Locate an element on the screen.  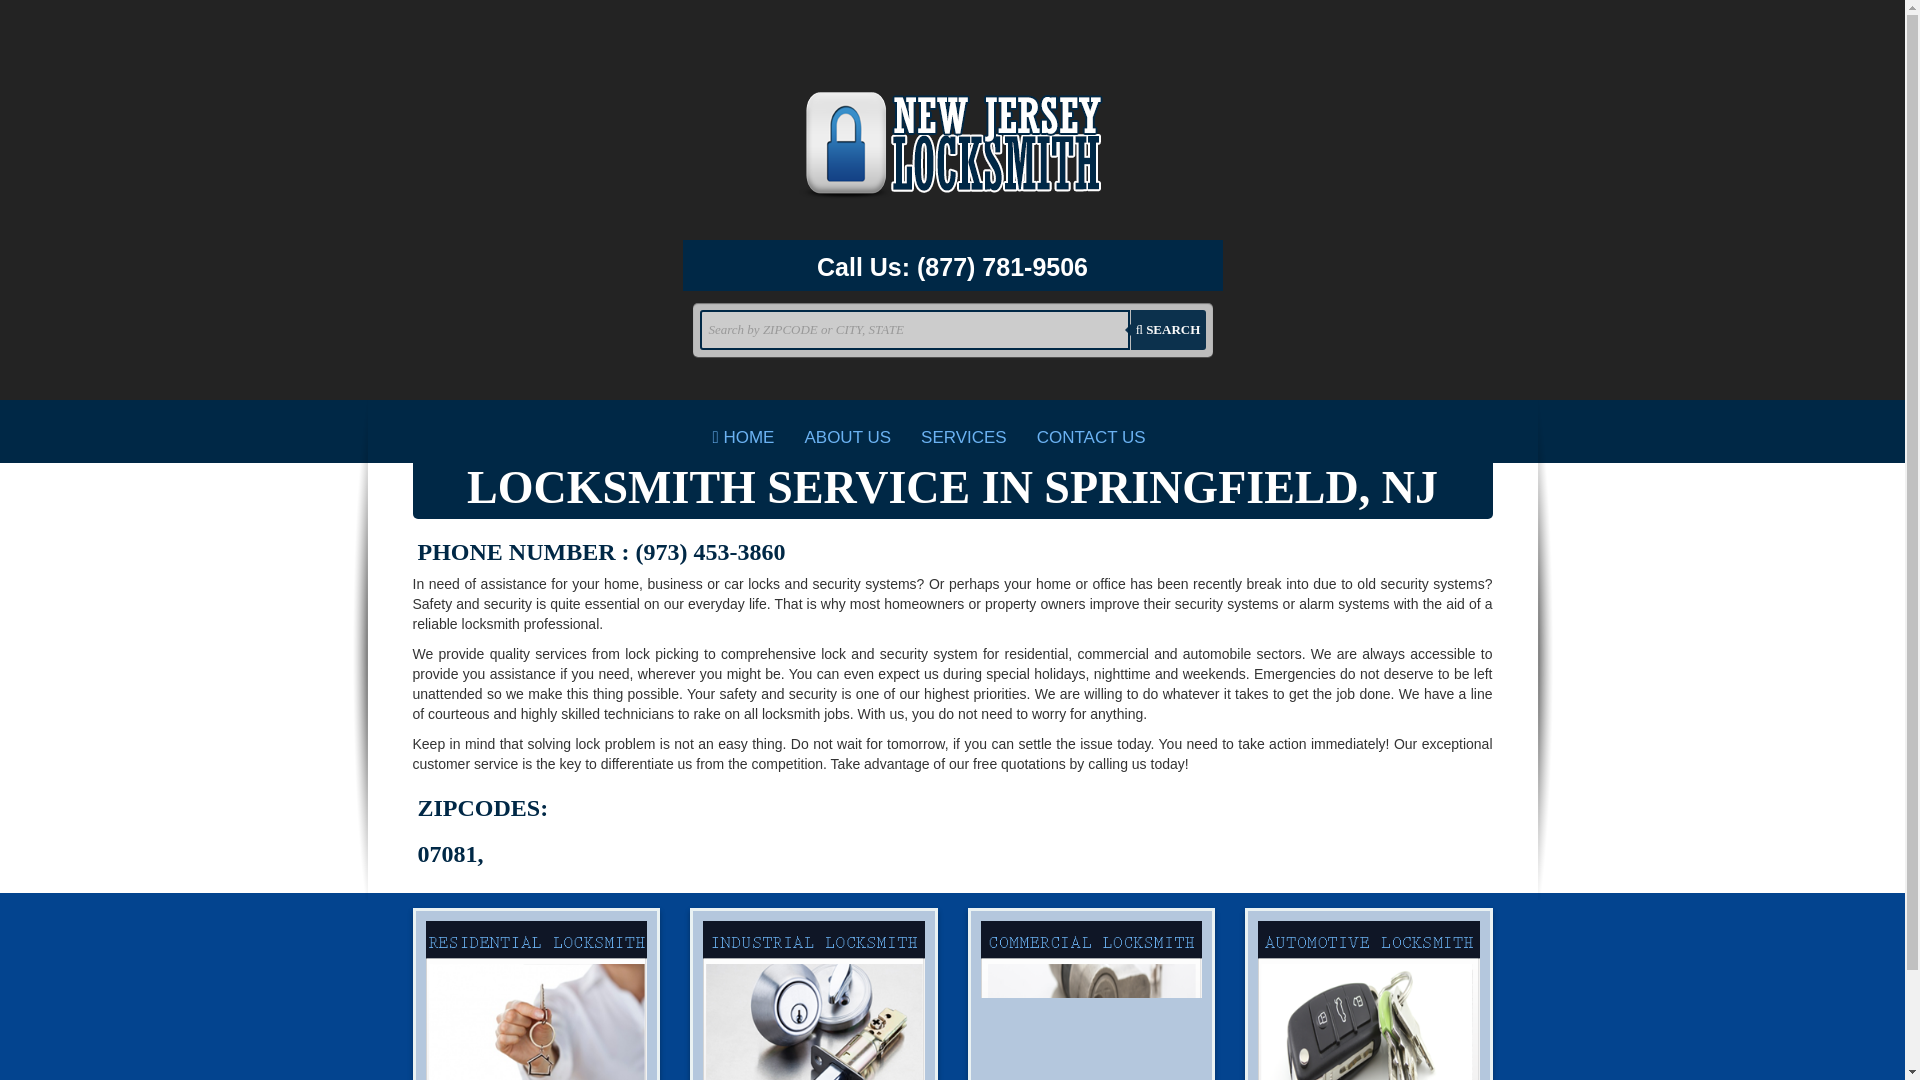
SEARCH is located at coordinates (1168, 329).